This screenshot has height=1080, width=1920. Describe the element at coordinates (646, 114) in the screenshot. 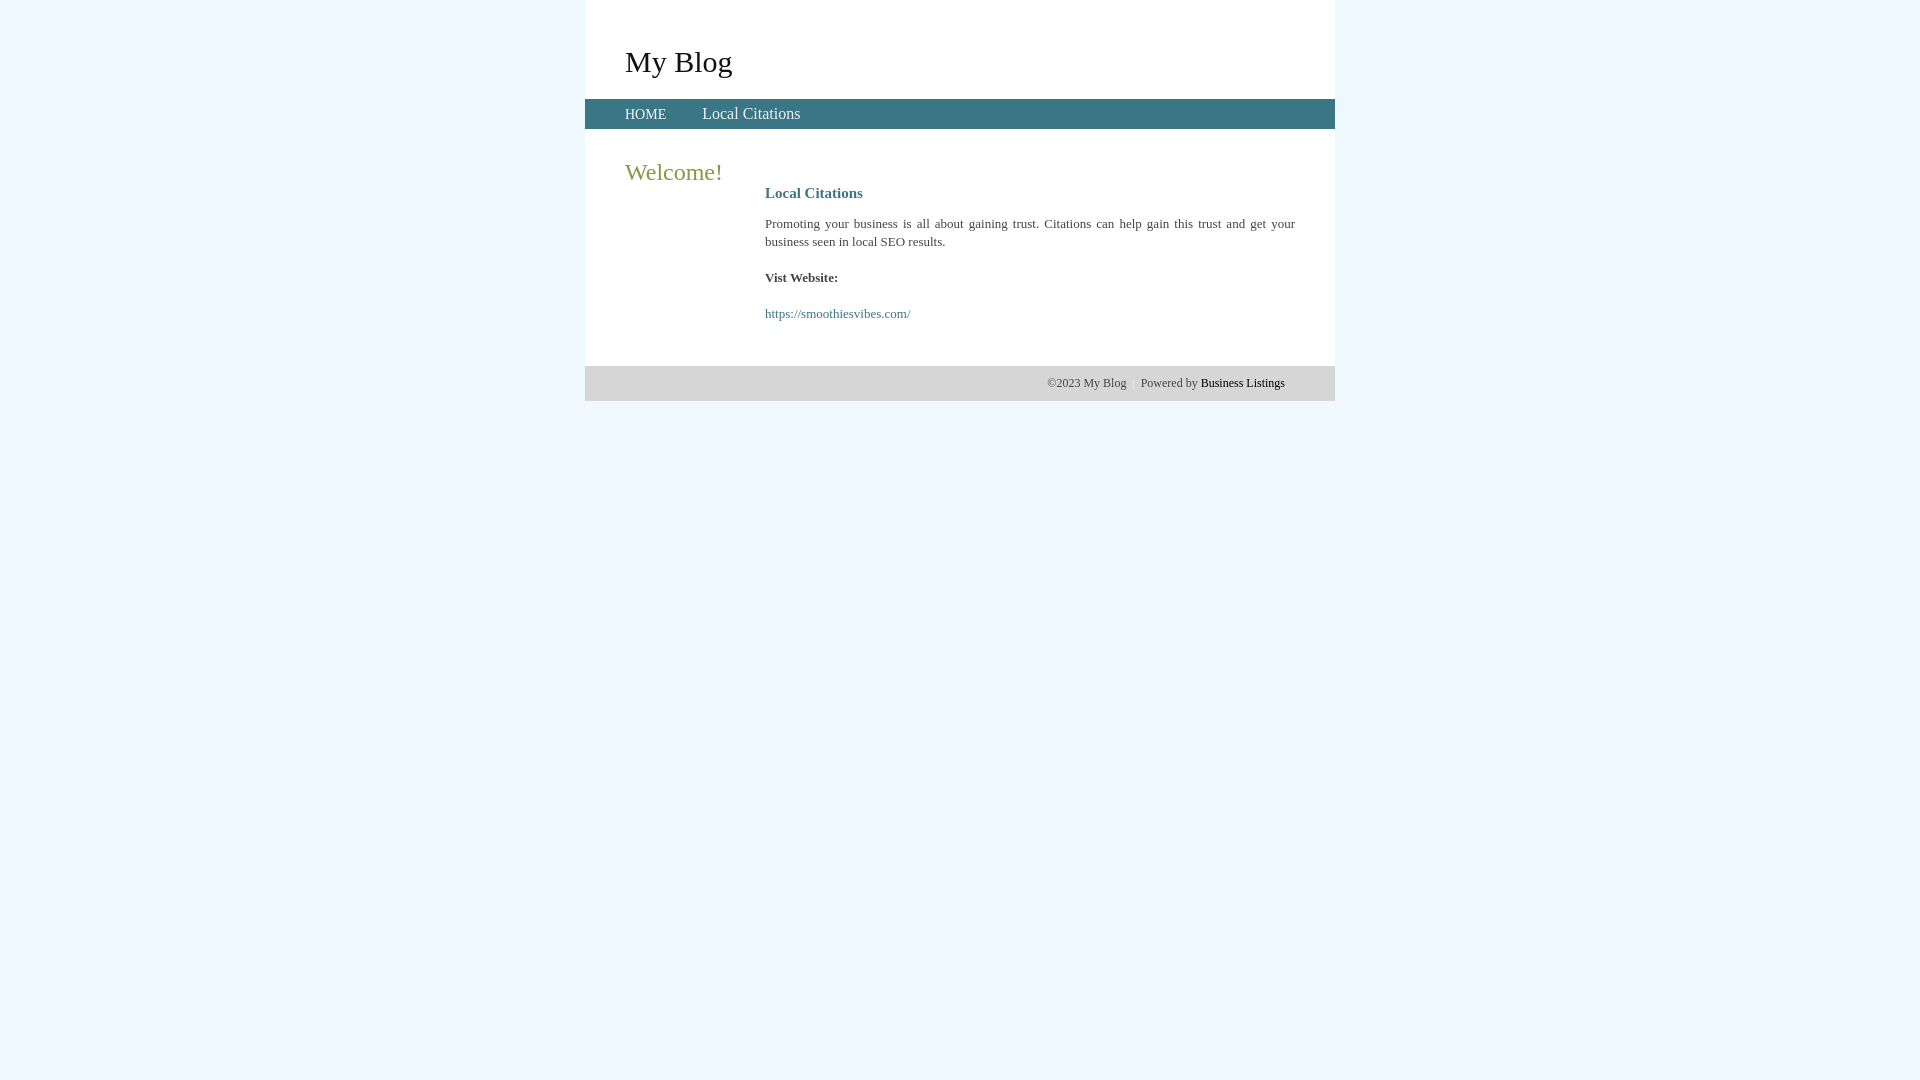

I see `HOME` at that location.